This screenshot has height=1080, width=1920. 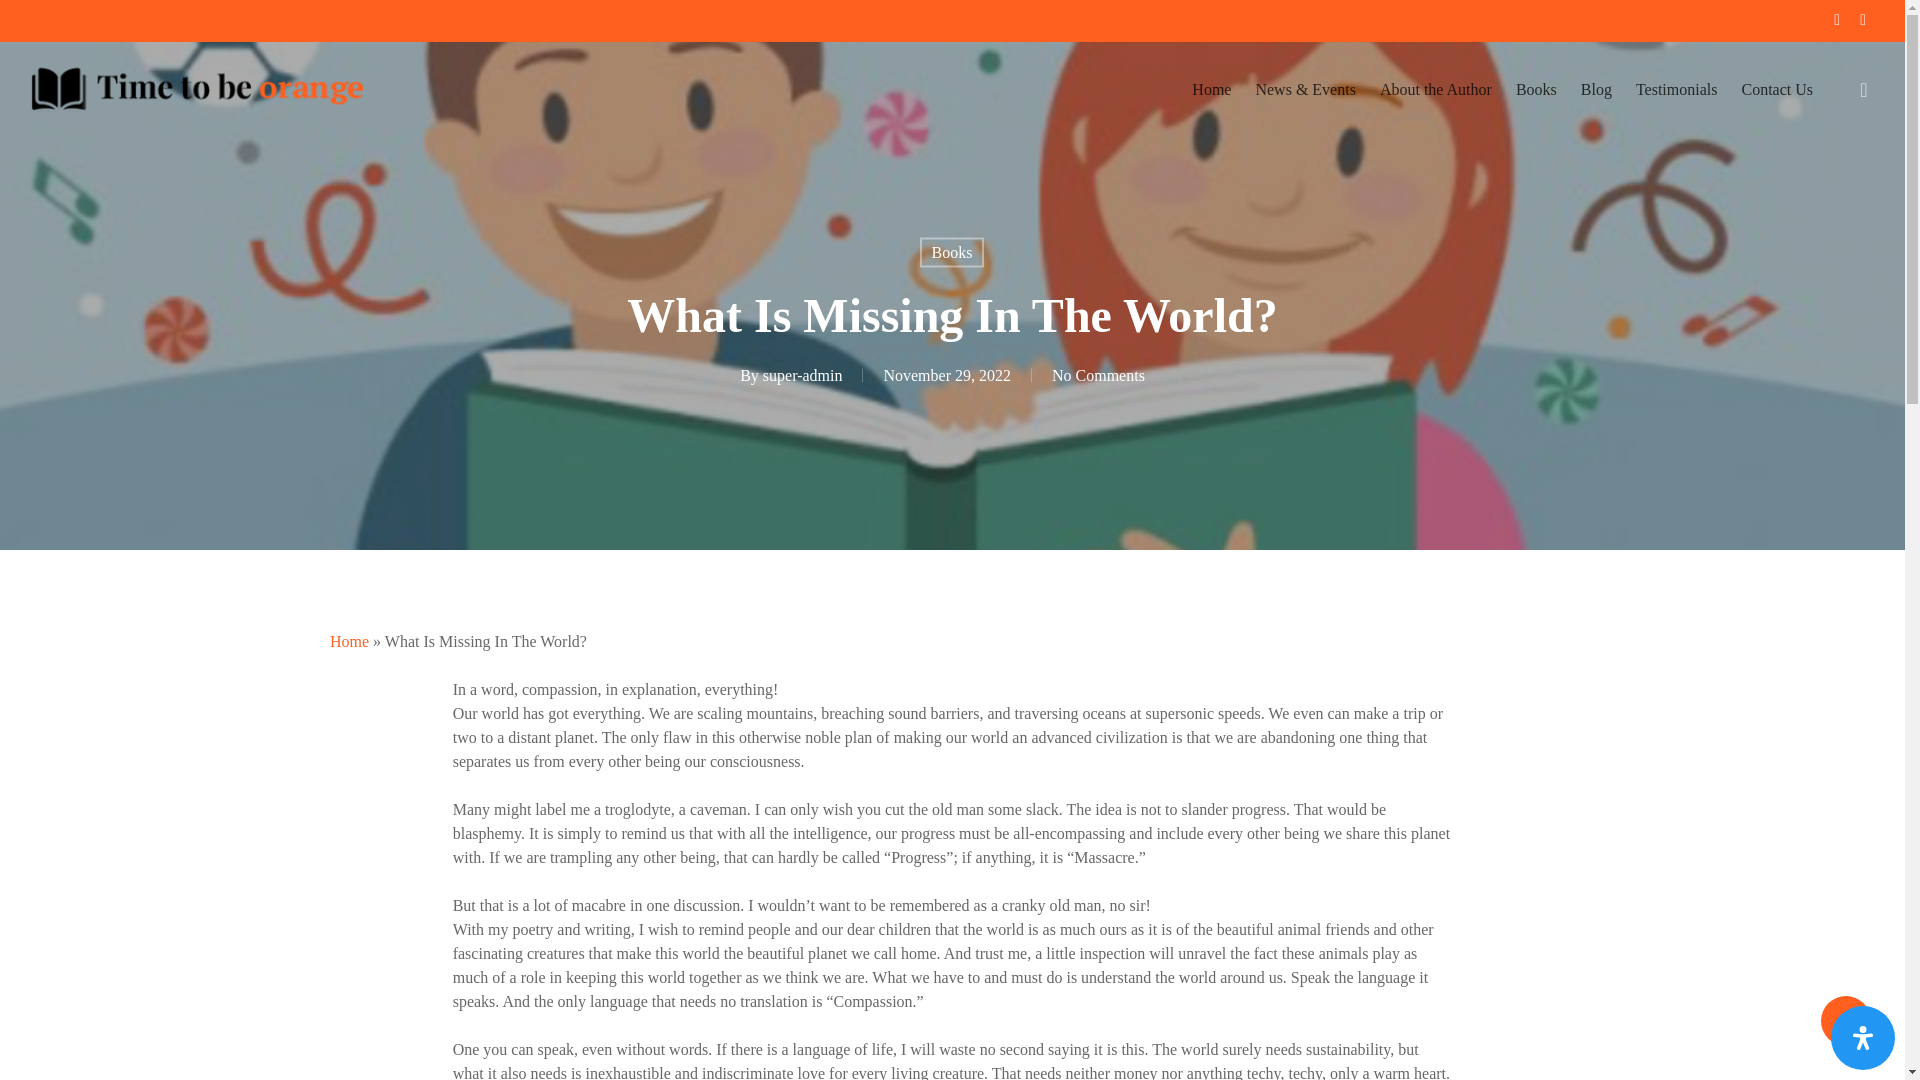 I want to click on Testimonials, so click(x=1676, y=88).